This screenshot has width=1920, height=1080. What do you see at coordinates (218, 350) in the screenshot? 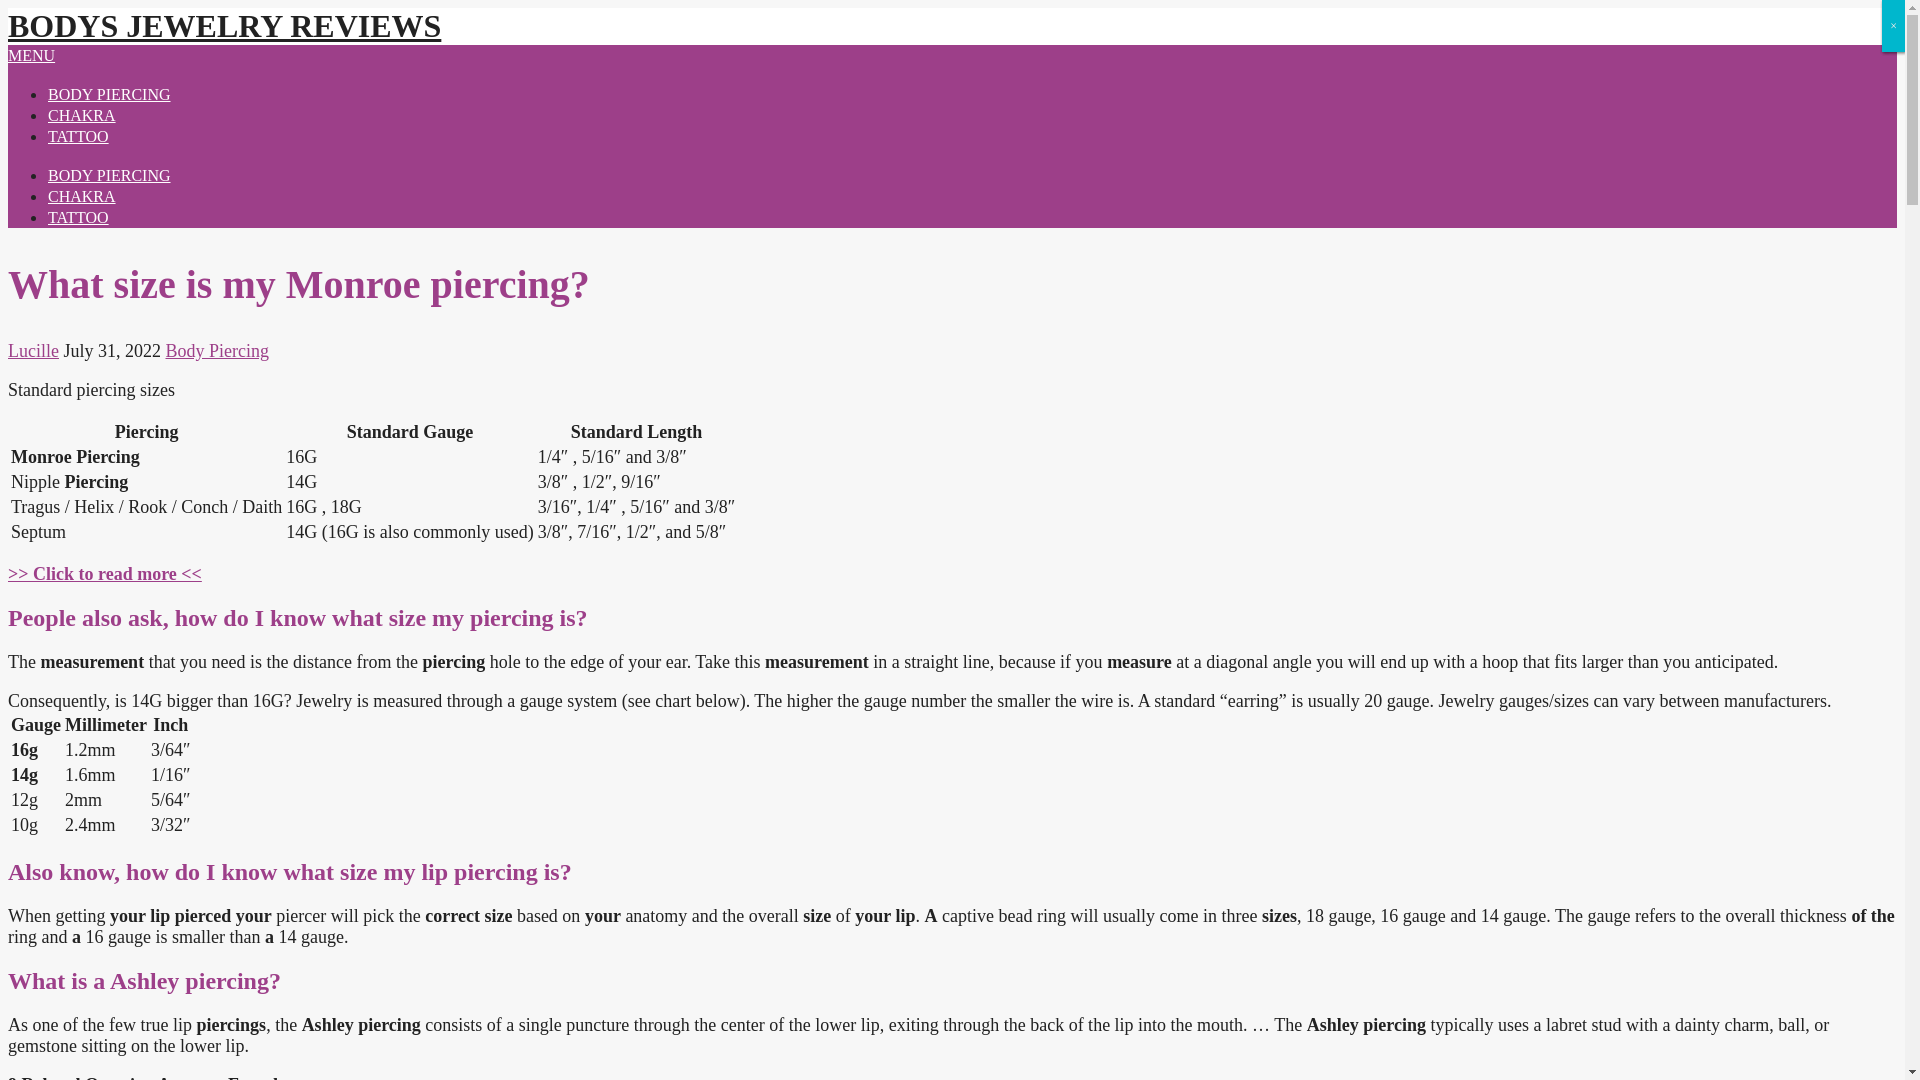
I see `View all posts in Body Piercing` at bounding box center [218, 350].